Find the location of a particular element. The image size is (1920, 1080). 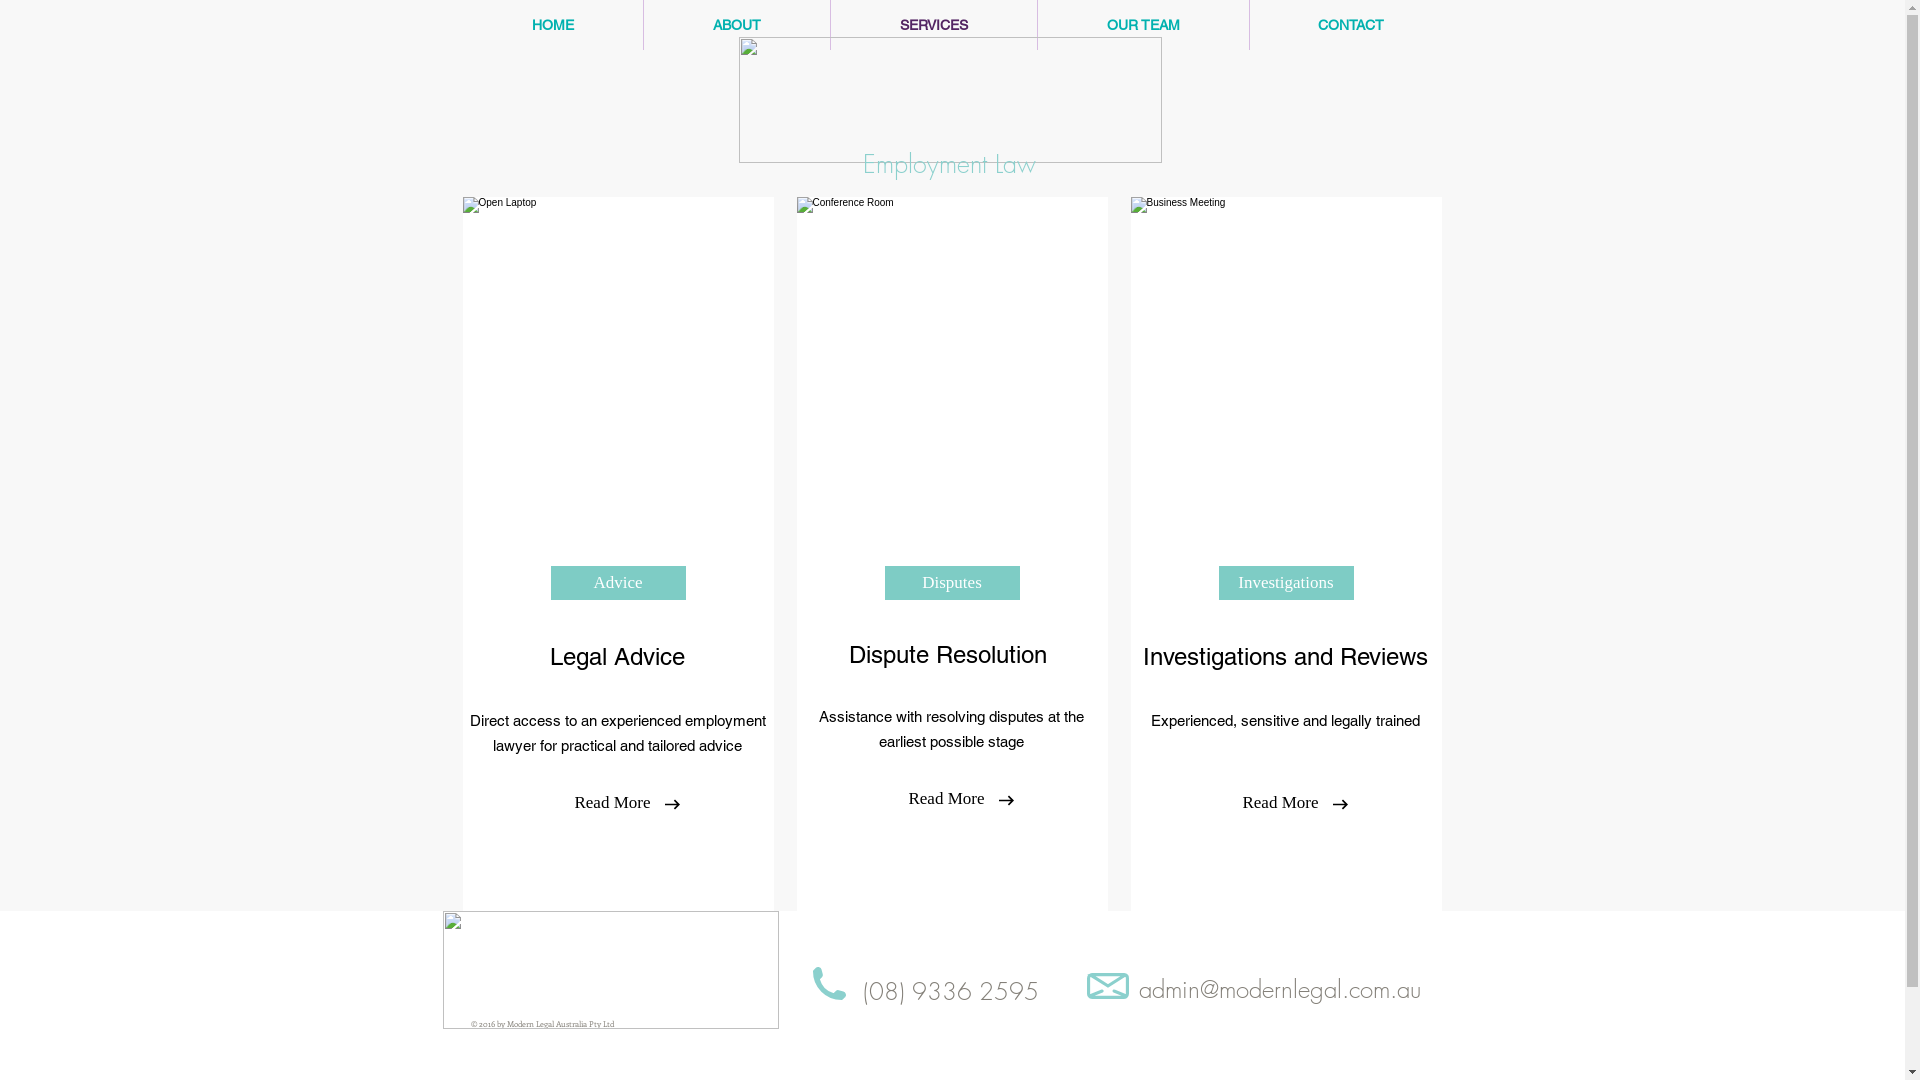

Read More is located at coordinates (947, 799).